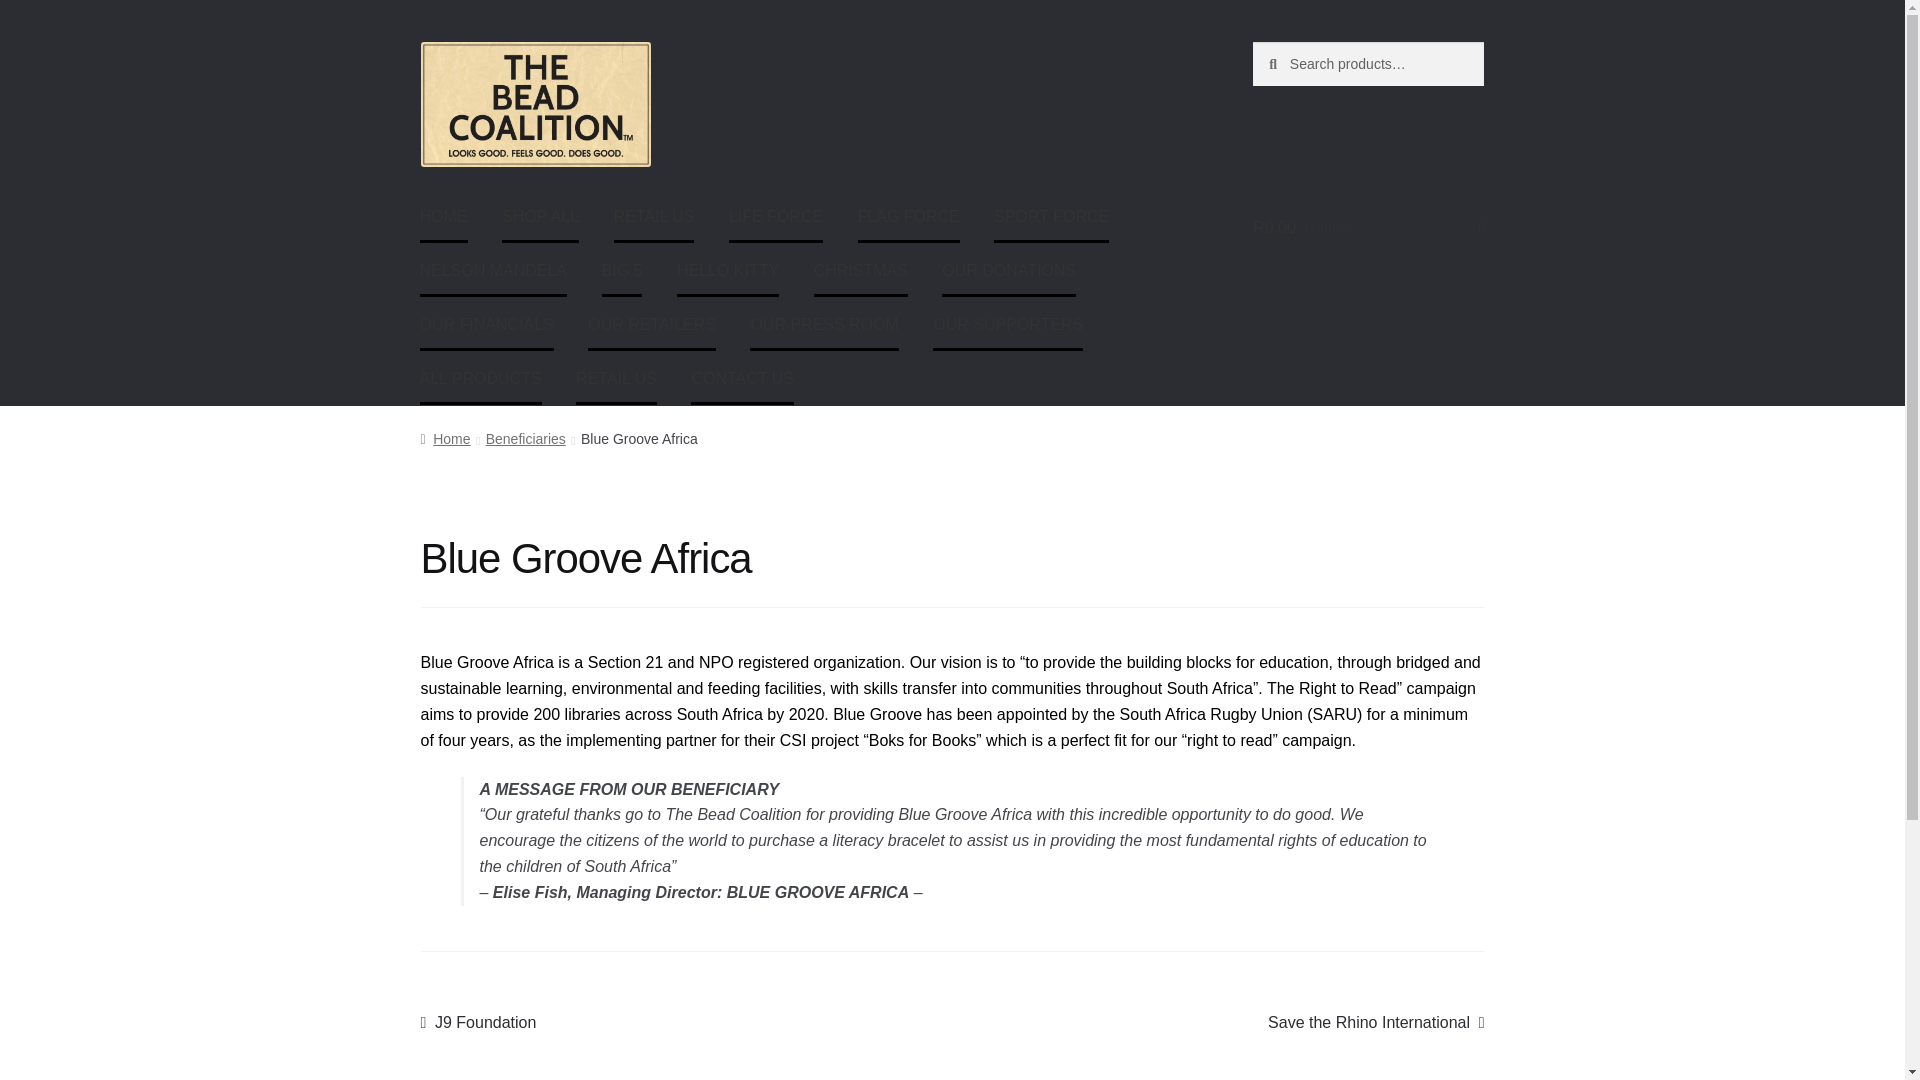 This screenshot has width=1920, height=1080. What do you see at coordinates (494, 272) in the screenshot?
I see `NELSON MANDELA` at bounding box center [494, 272].